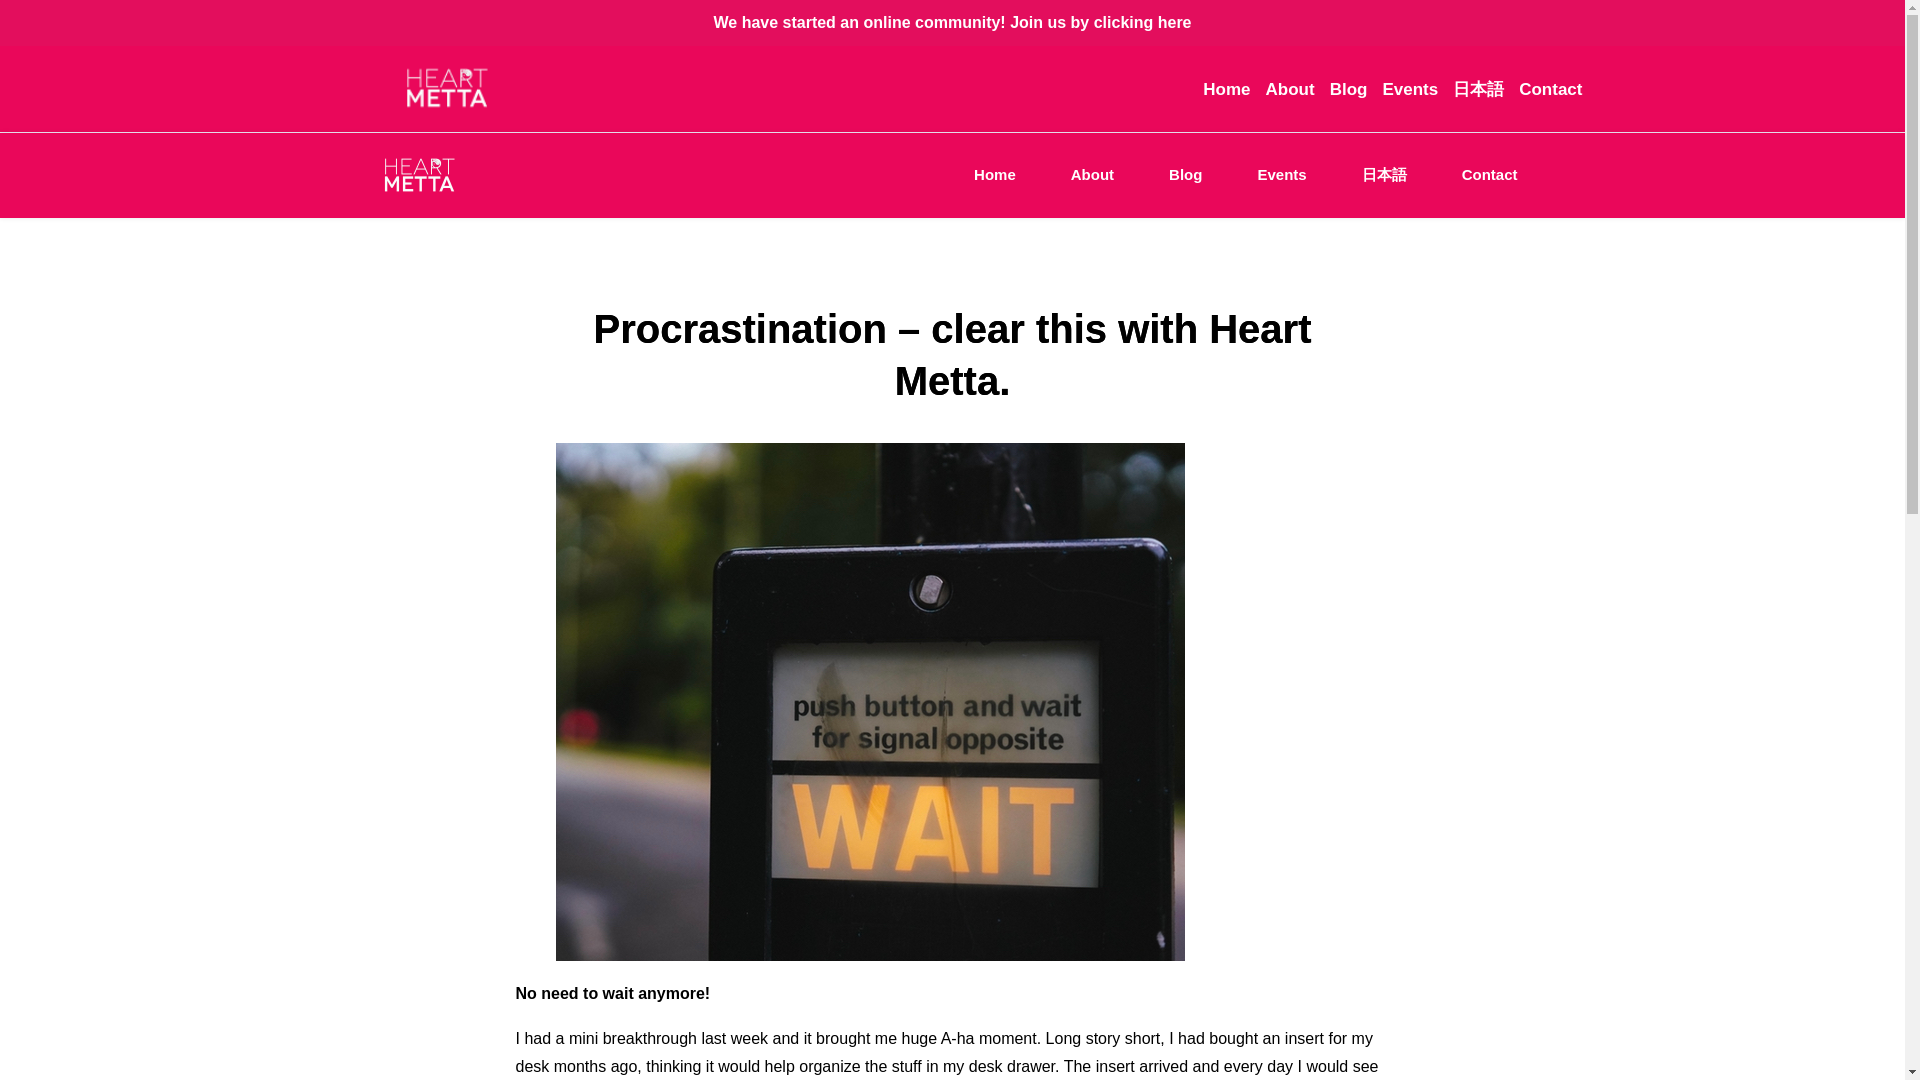 Image resolution: width=1920 pixels, height=1080 pixels. Describe the element at coordinates (1092, 175) in the screenshot. I see `About` at that location.